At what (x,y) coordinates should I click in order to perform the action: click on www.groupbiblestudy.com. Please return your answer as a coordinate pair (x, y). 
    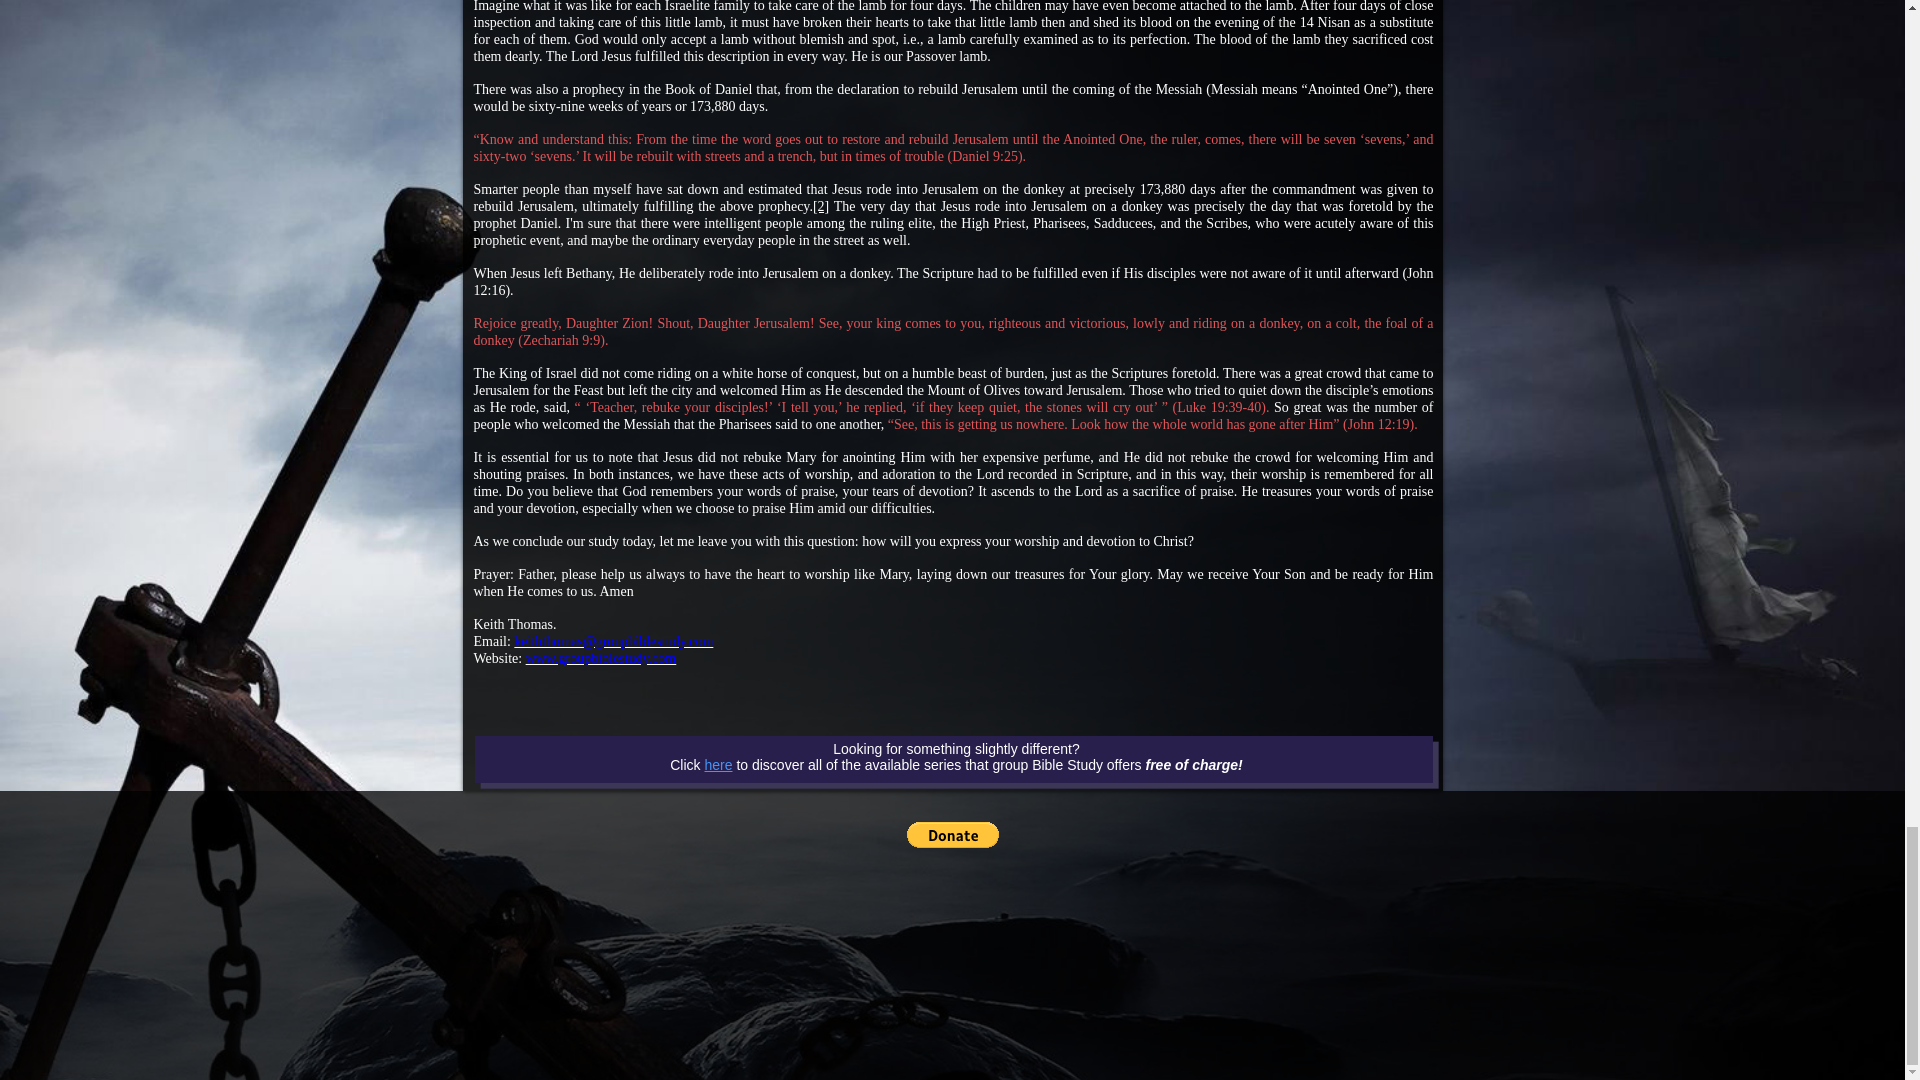
    Looking at the image, I should click on (602, 658).